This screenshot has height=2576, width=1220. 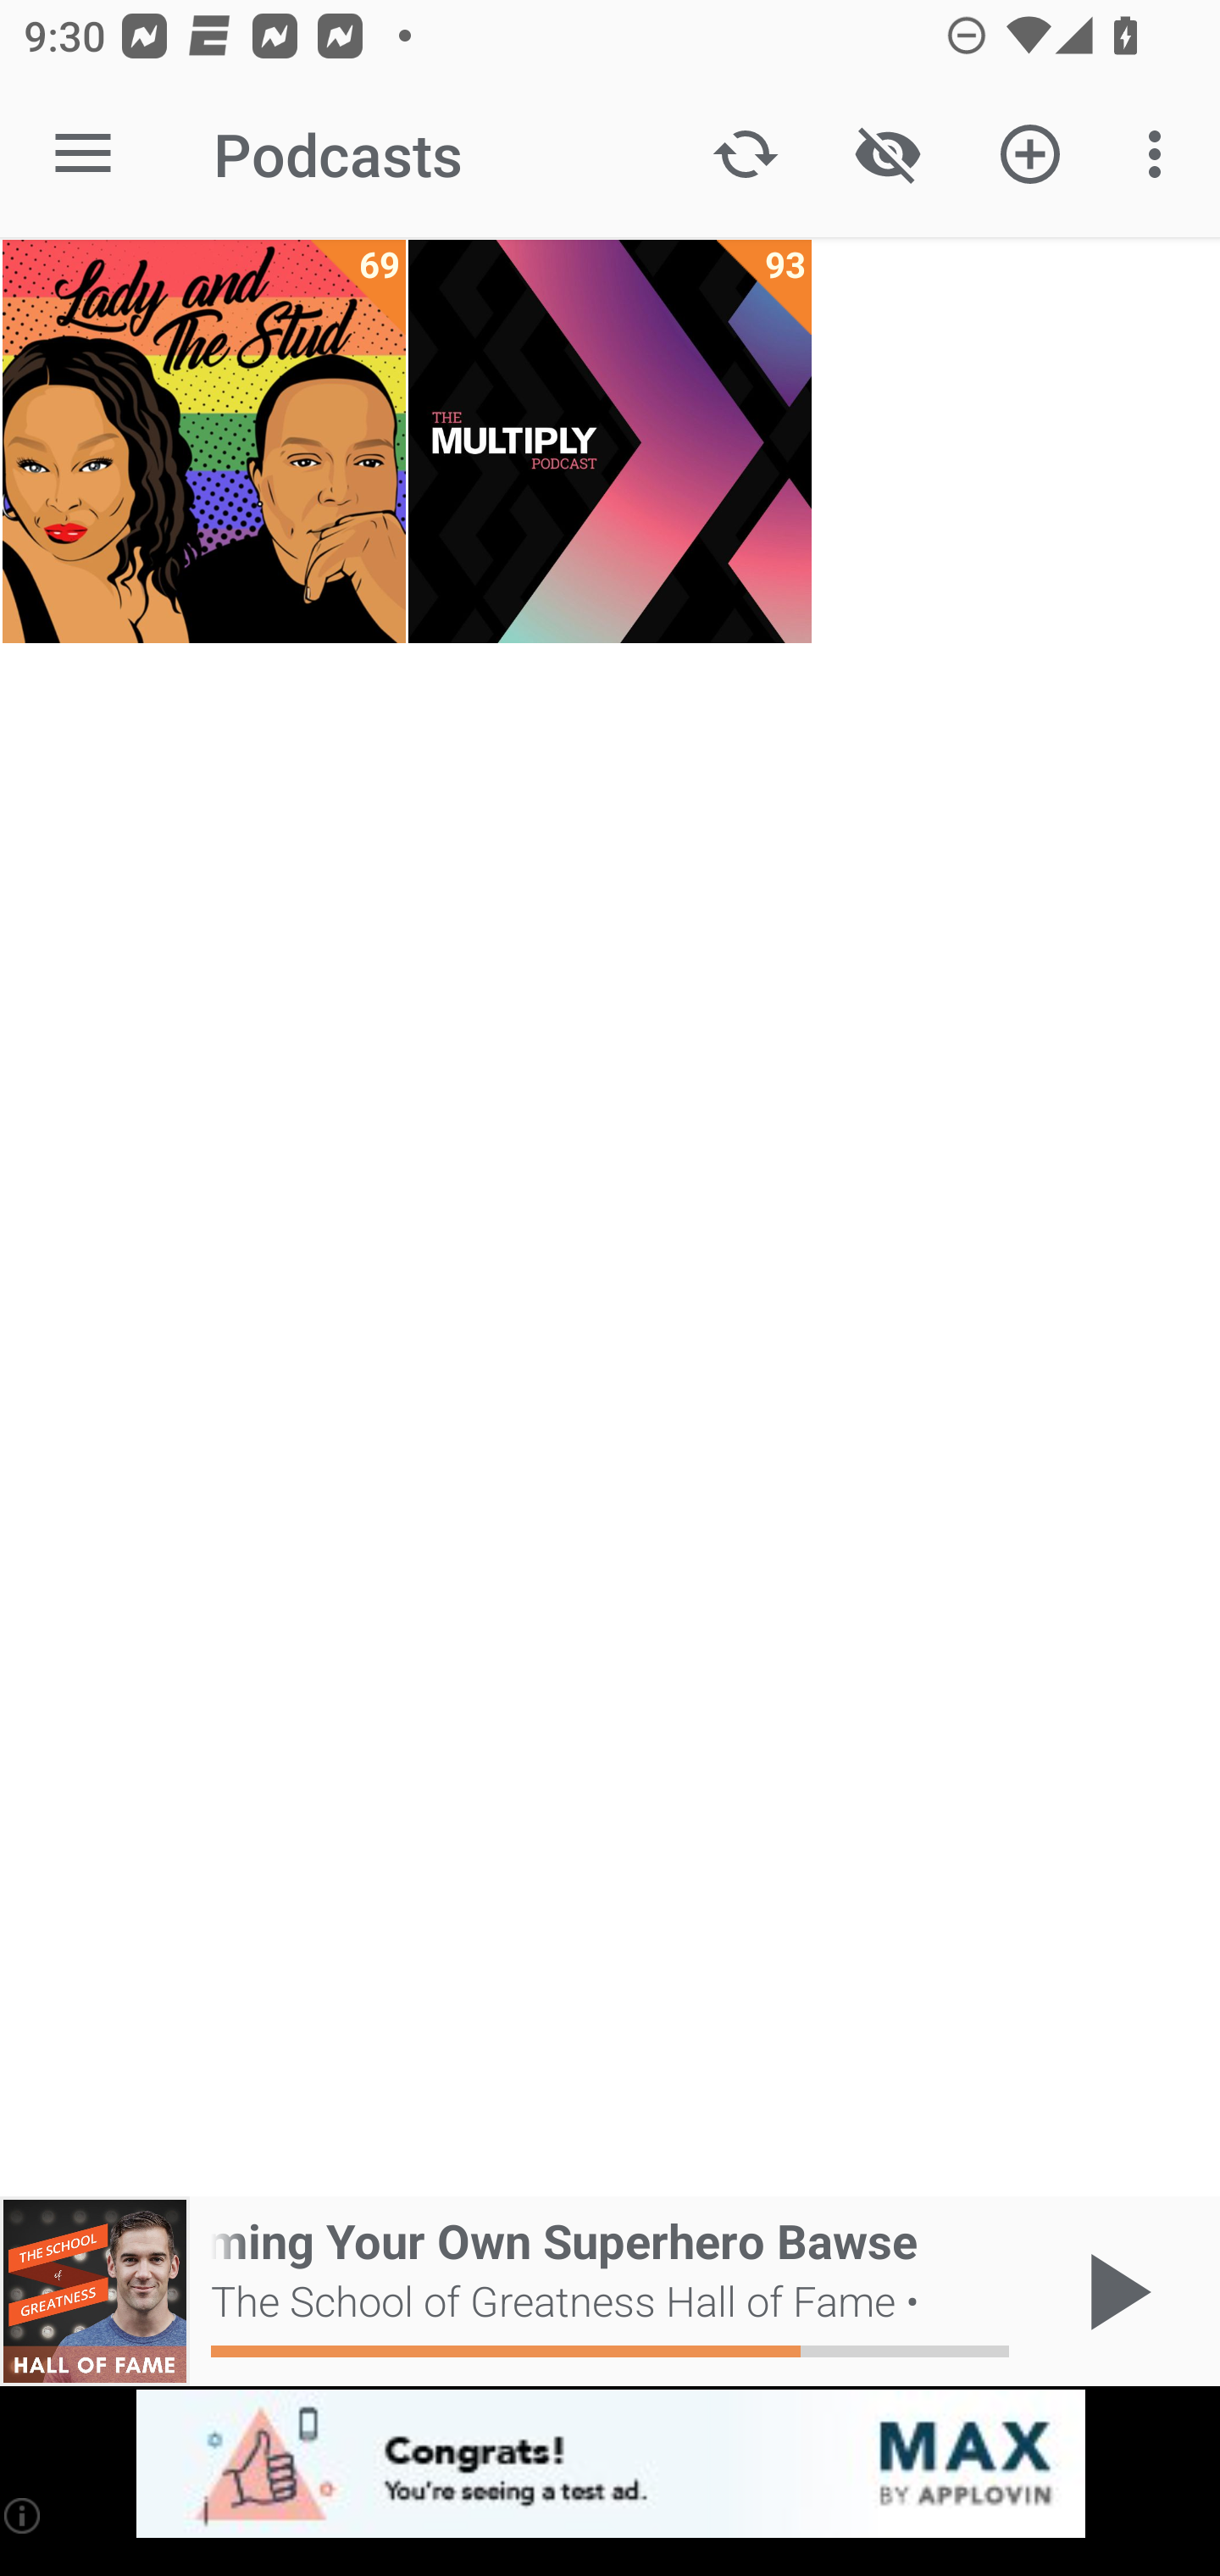 I want to click on Update, so click(x=746, y=154).